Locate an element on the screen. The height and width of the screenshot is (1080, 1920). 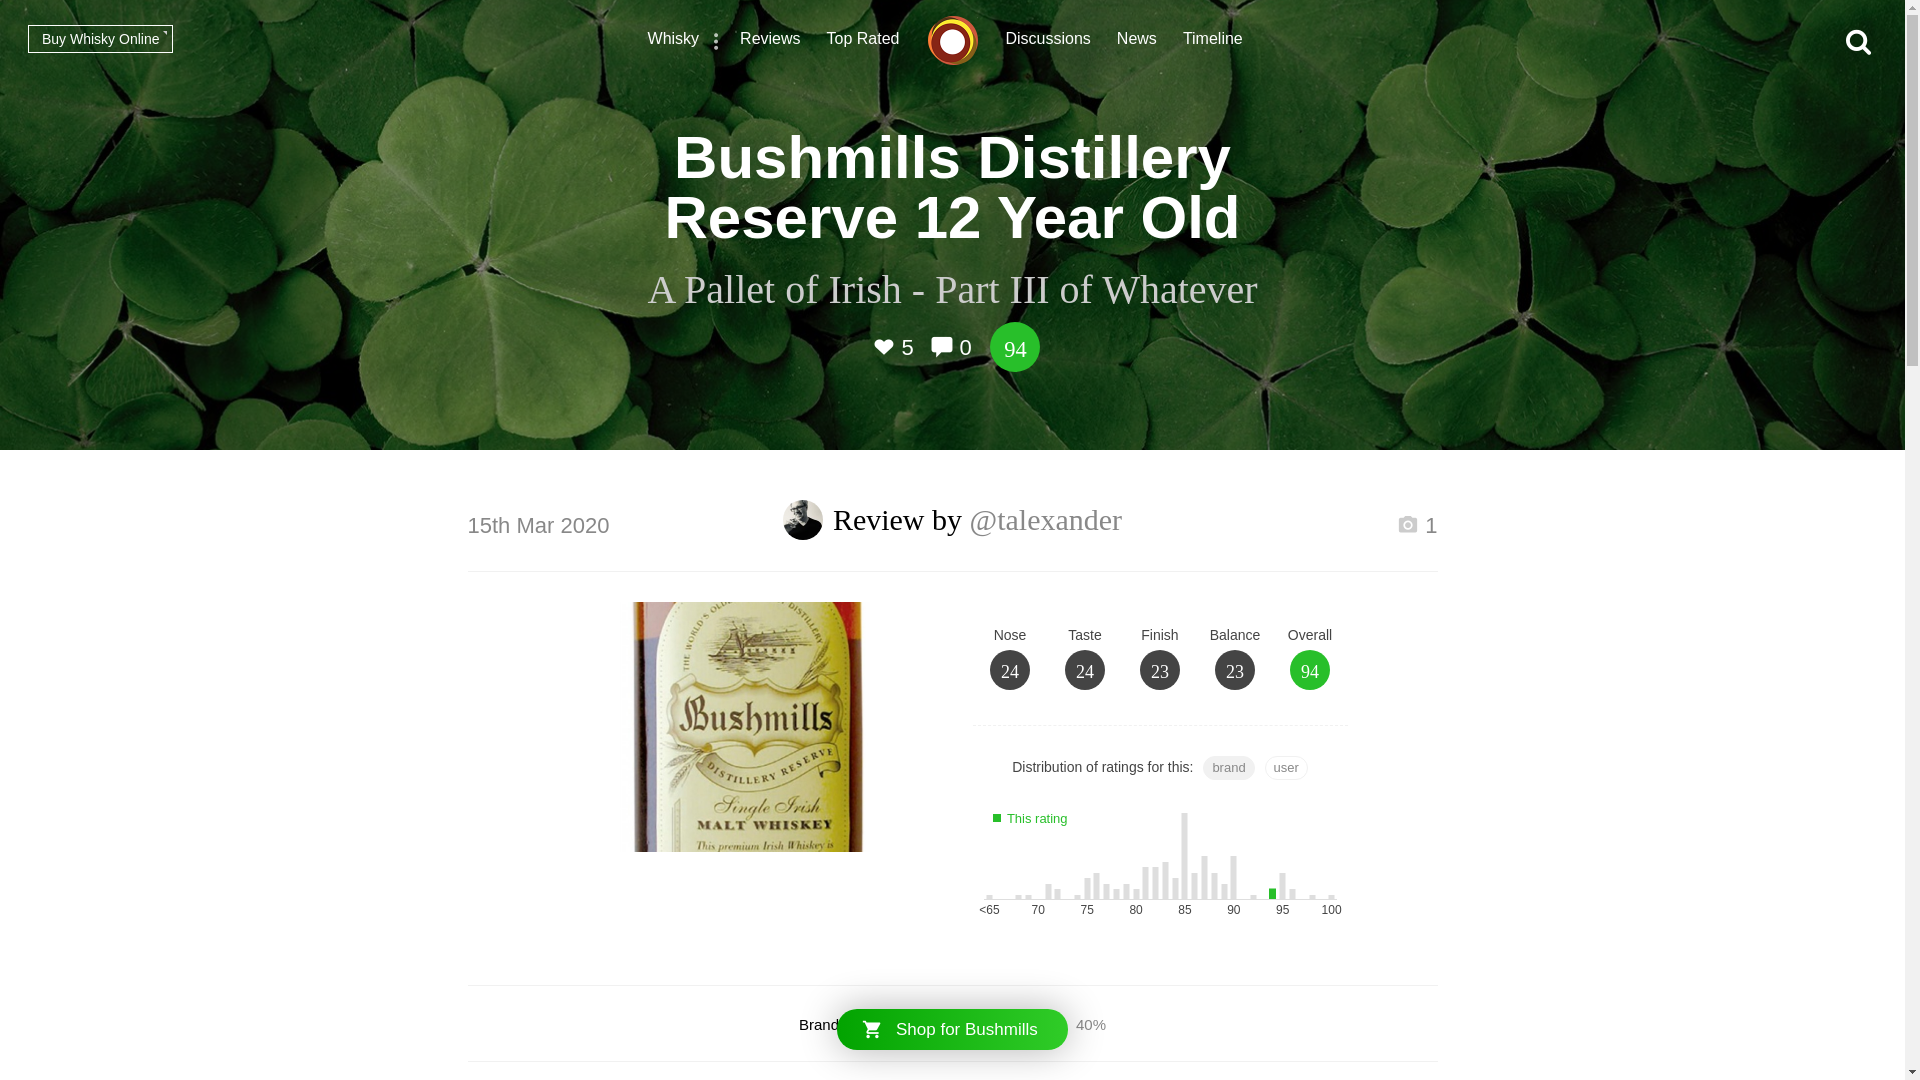
Whisky reviews is located at coordinates (770, 41).